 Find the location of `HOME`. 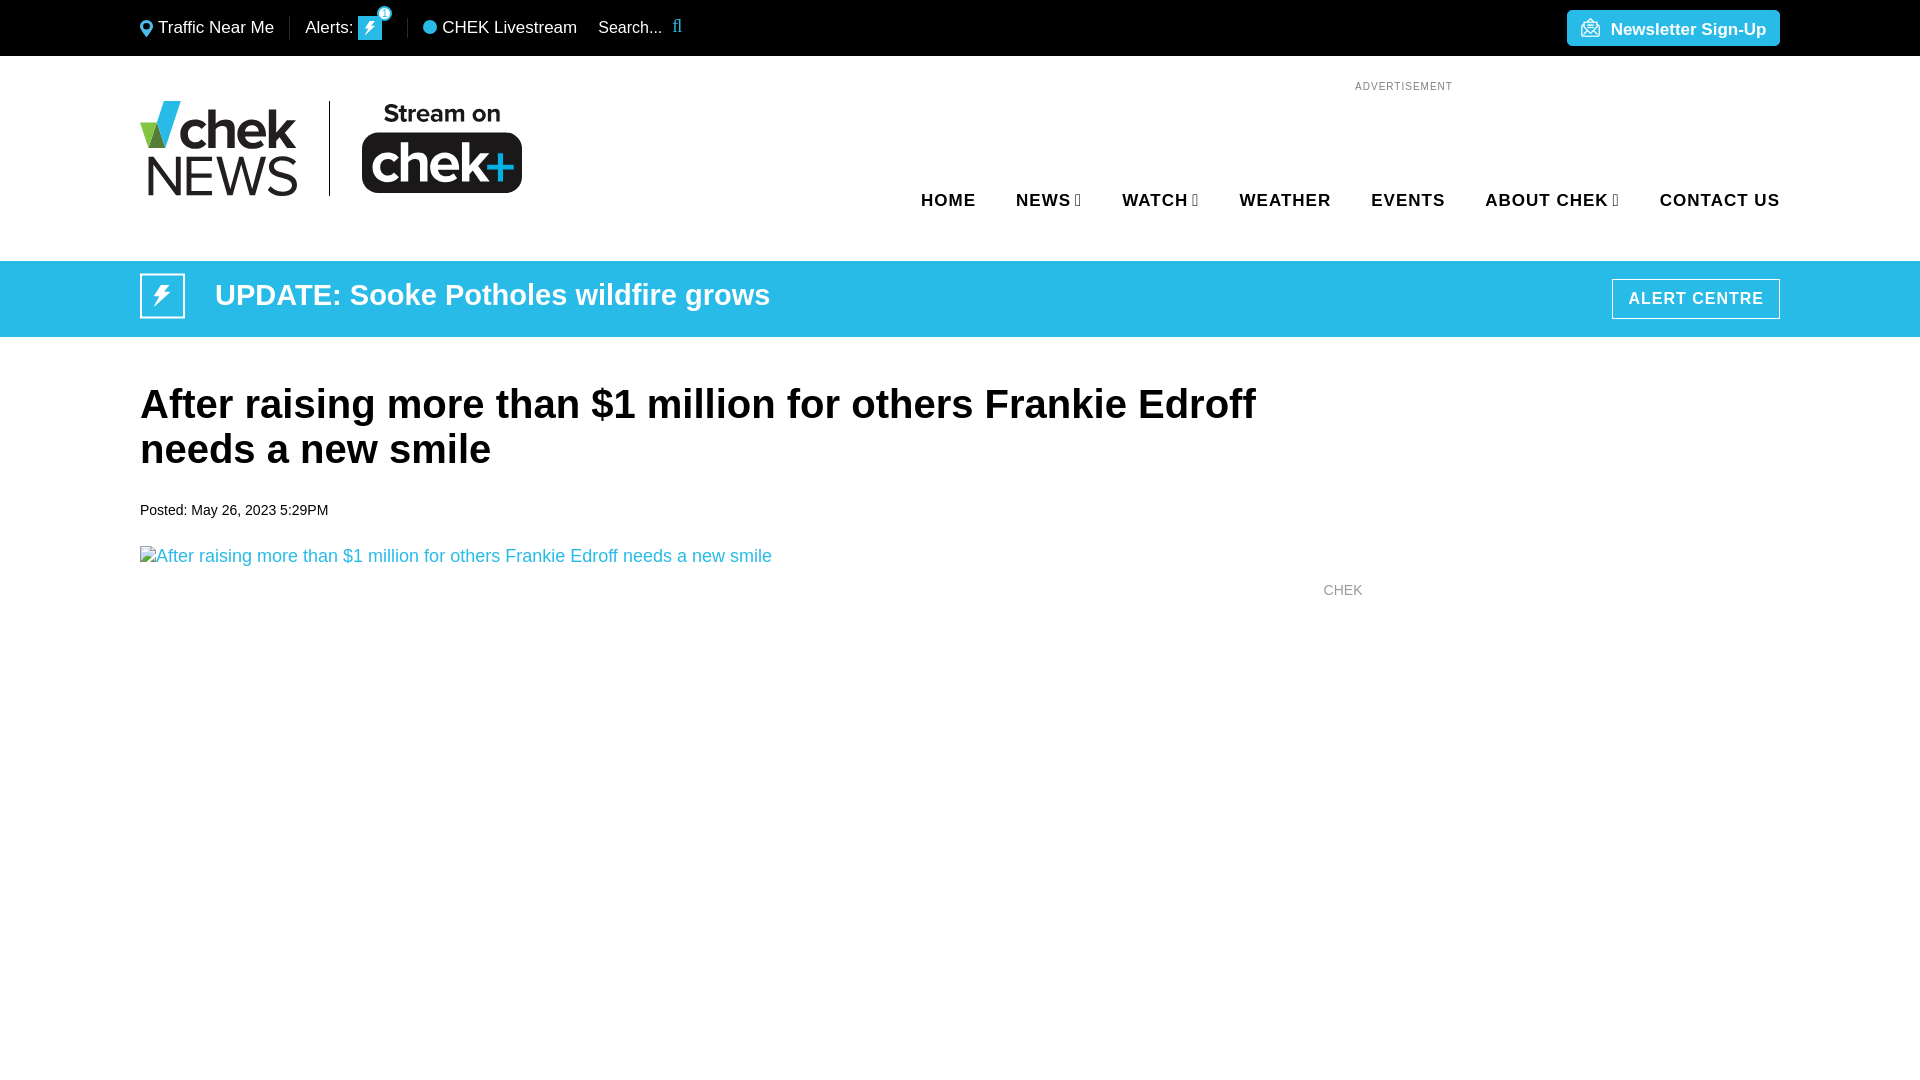

HOME is located at coordinates (948, 201).